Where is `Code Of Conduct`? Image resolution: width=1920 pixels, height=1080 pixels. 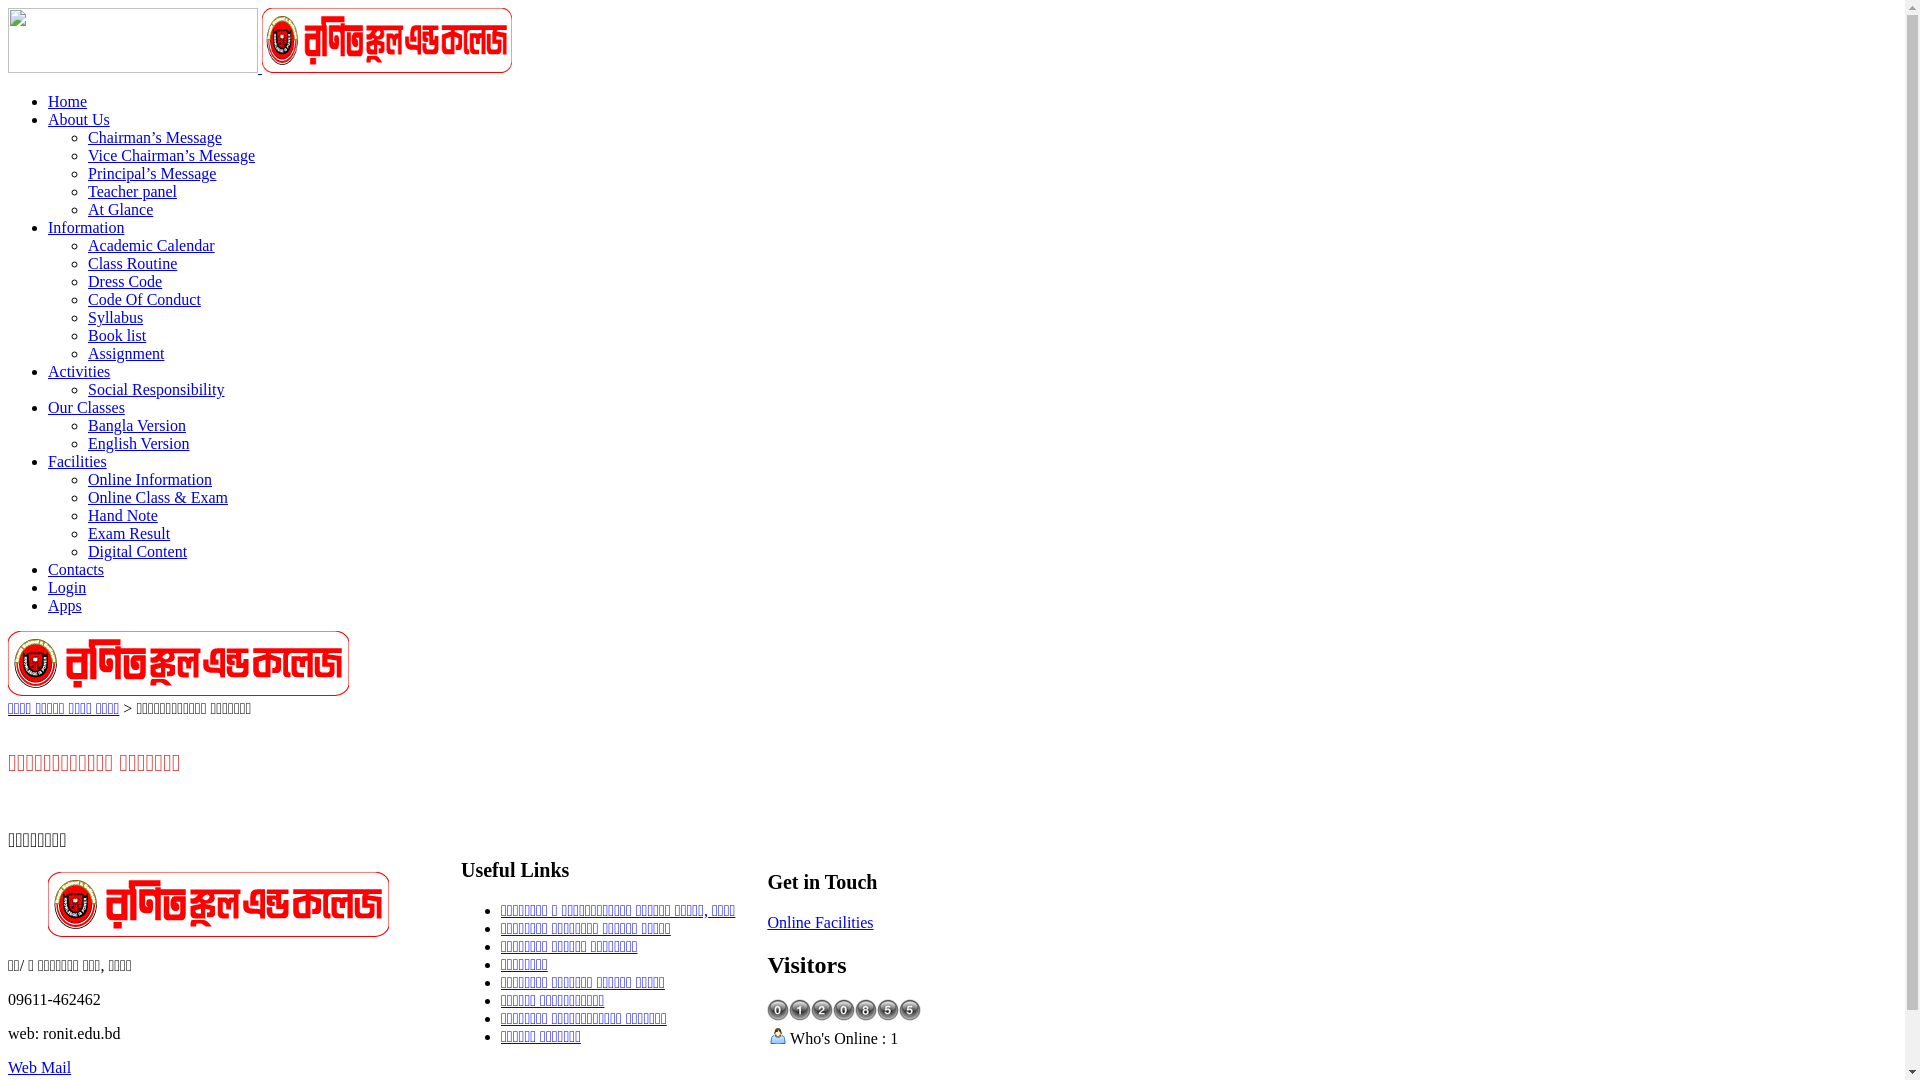
Code Of Conduct is located at coordinates (144, 300).